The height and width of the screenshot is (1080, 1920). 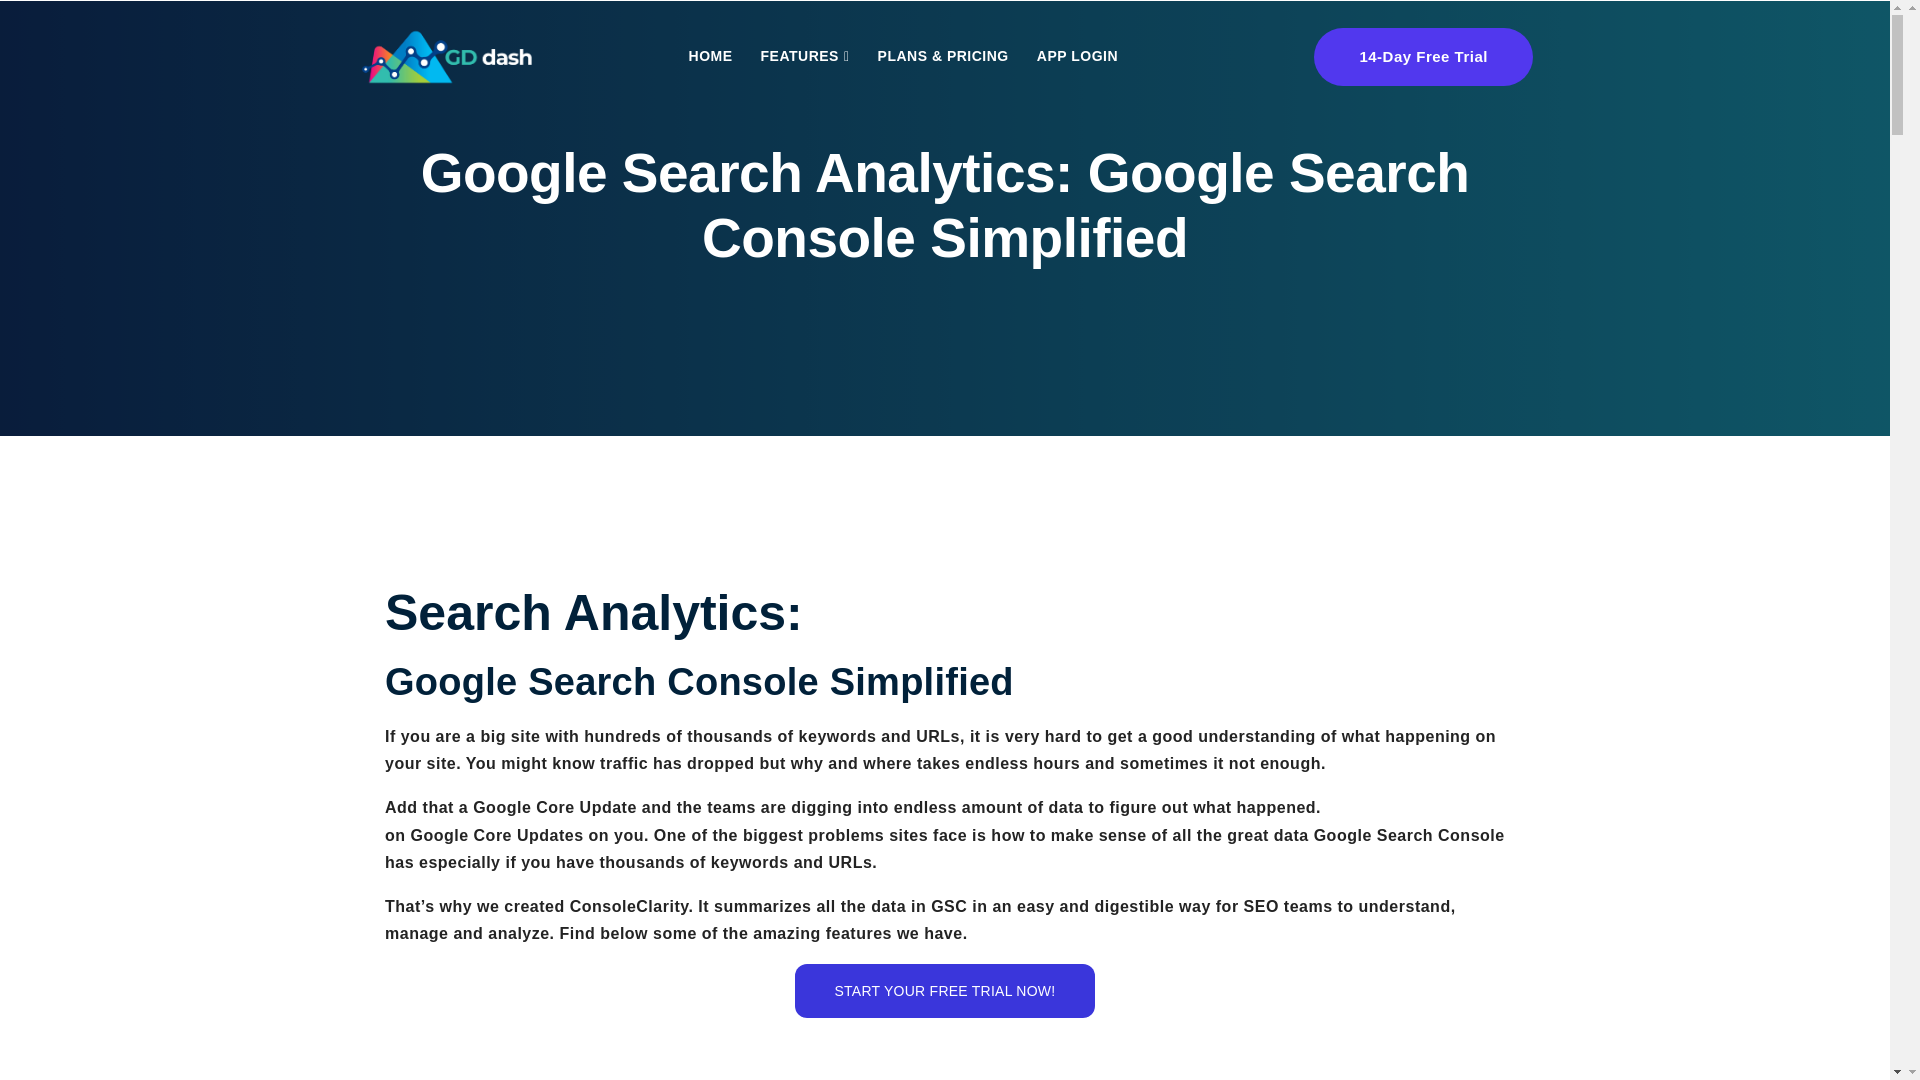 I want to click on START YOUR FREE TRIAL NOW!, so click(x=945, y=991).